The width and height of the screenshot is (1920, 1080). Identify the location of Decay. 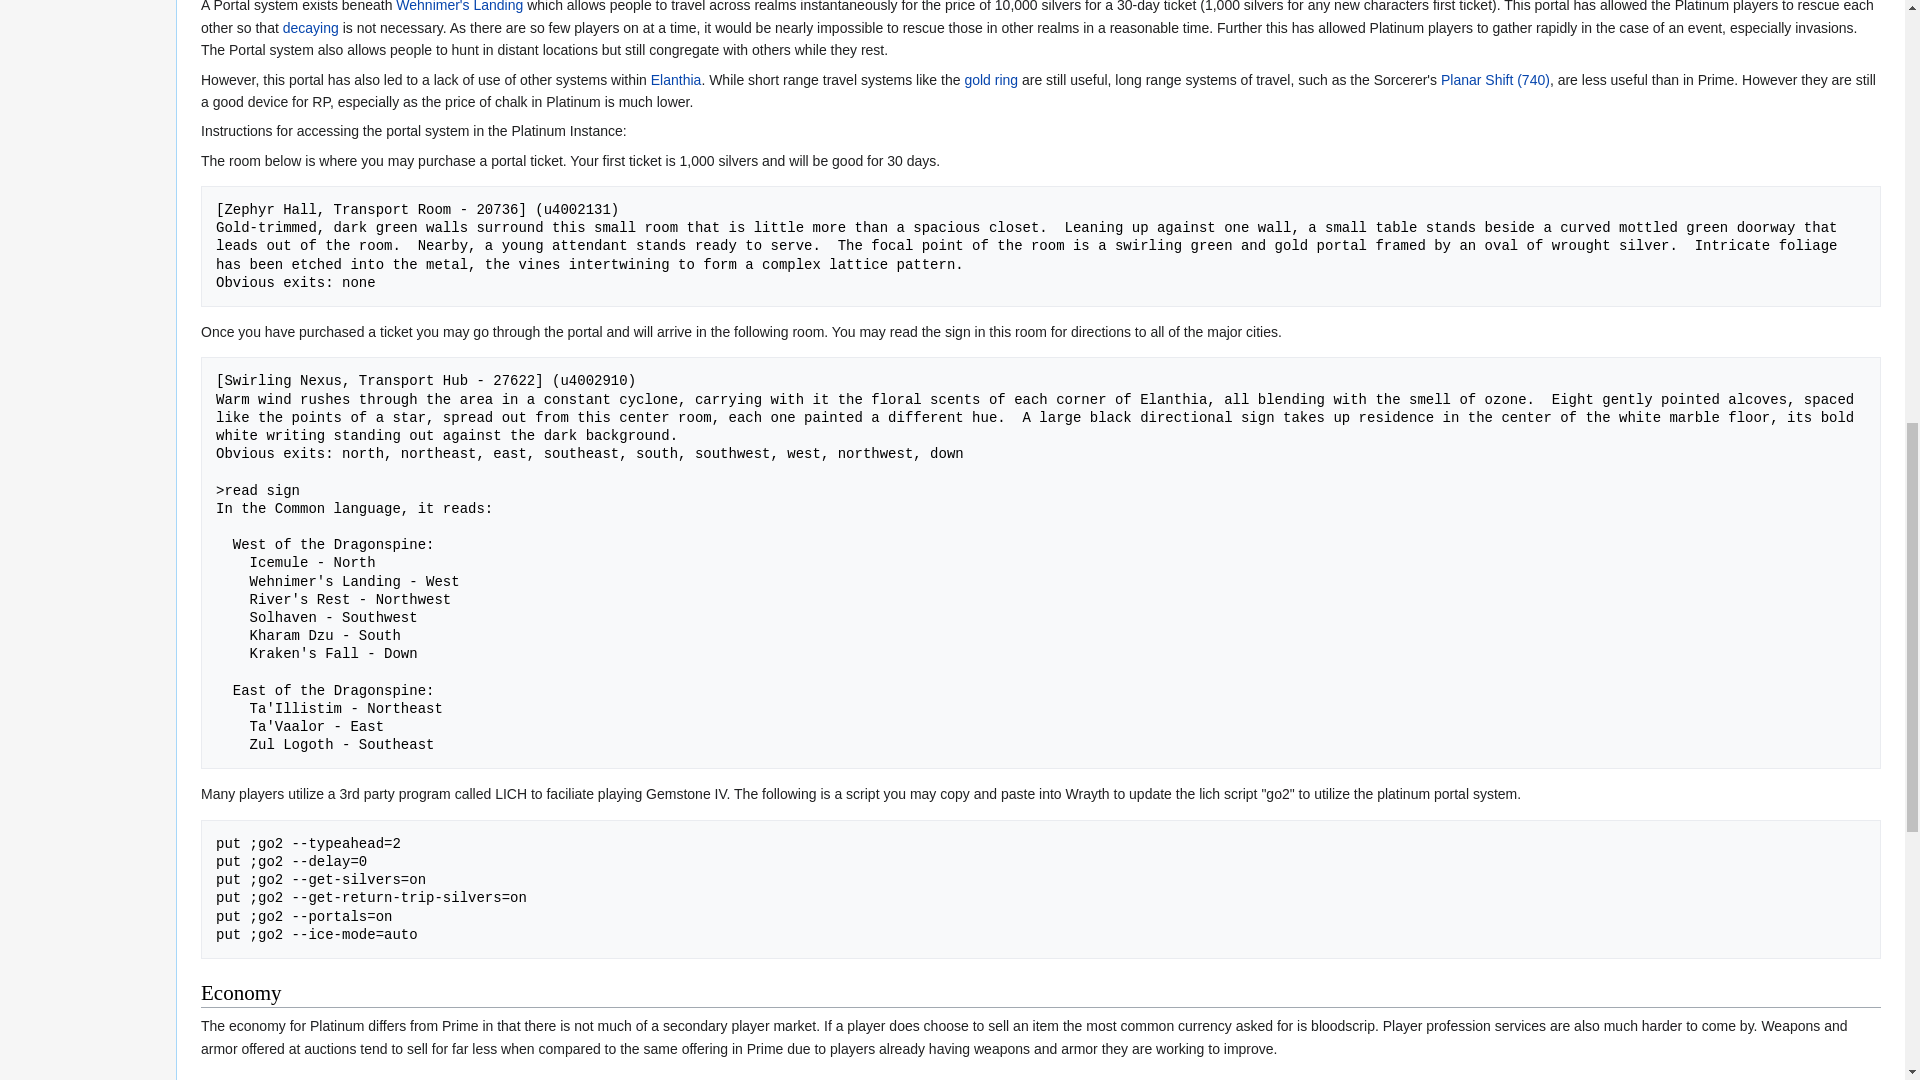
(310, 28).